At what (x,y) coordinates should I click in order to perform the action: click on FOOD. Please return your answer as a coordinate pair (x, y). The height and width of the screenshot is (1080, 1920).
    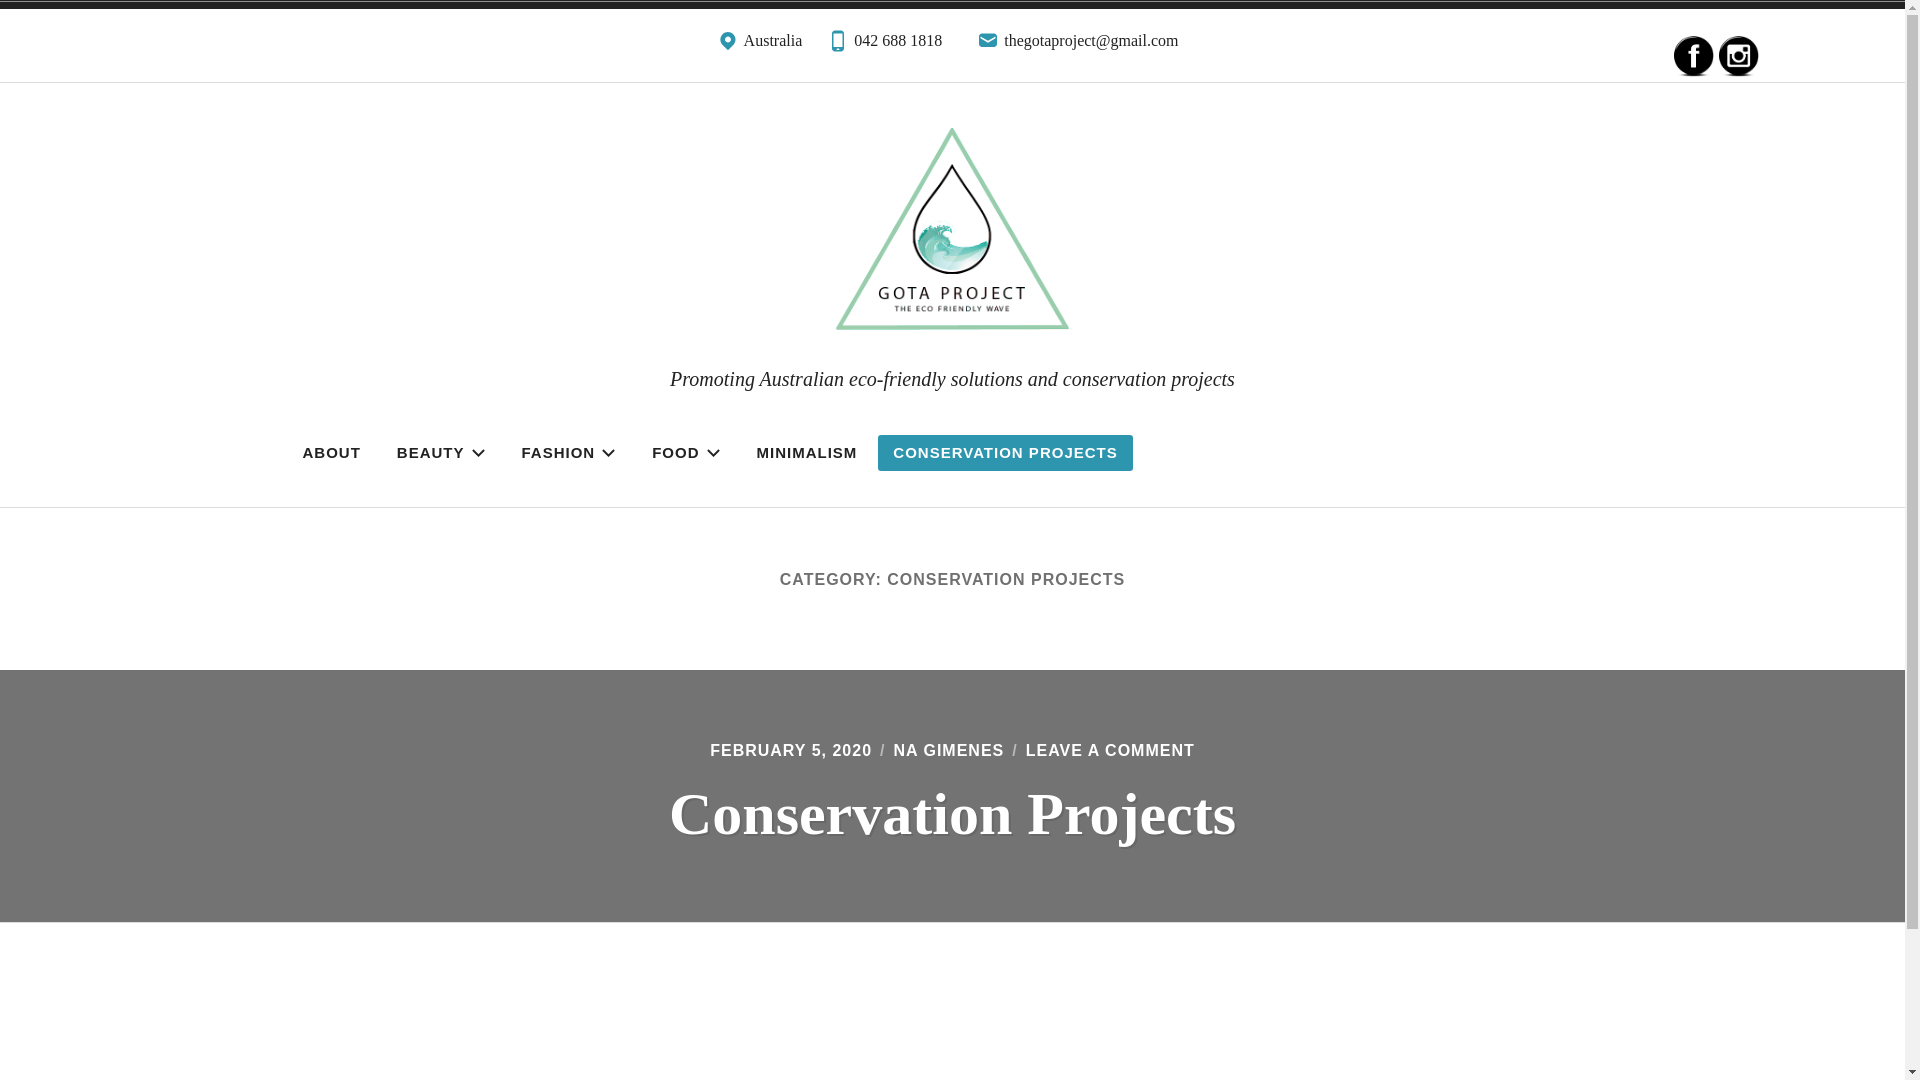
    Looking at the image, I should click on (686, 453).